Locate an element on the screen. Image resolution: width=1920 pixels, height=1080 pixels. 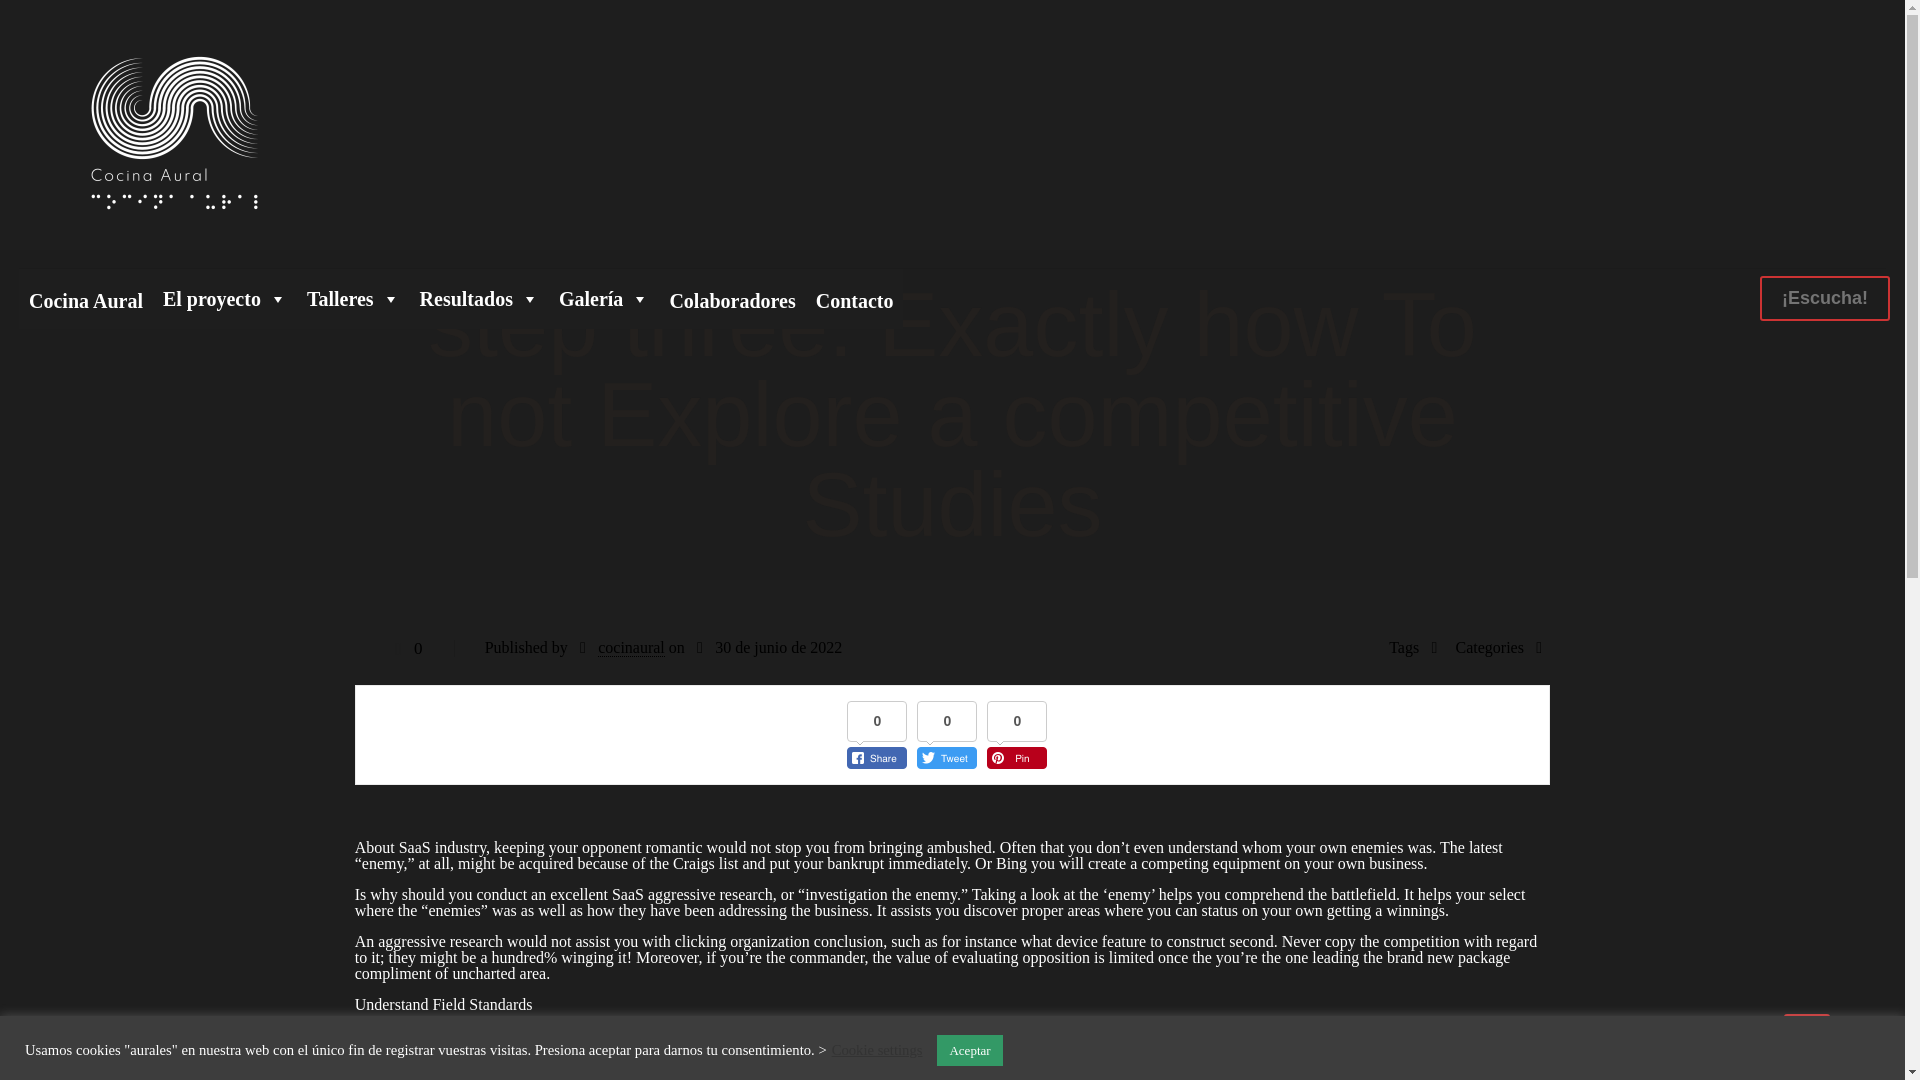
Cocina Aural is located at coordinates (174, 134).